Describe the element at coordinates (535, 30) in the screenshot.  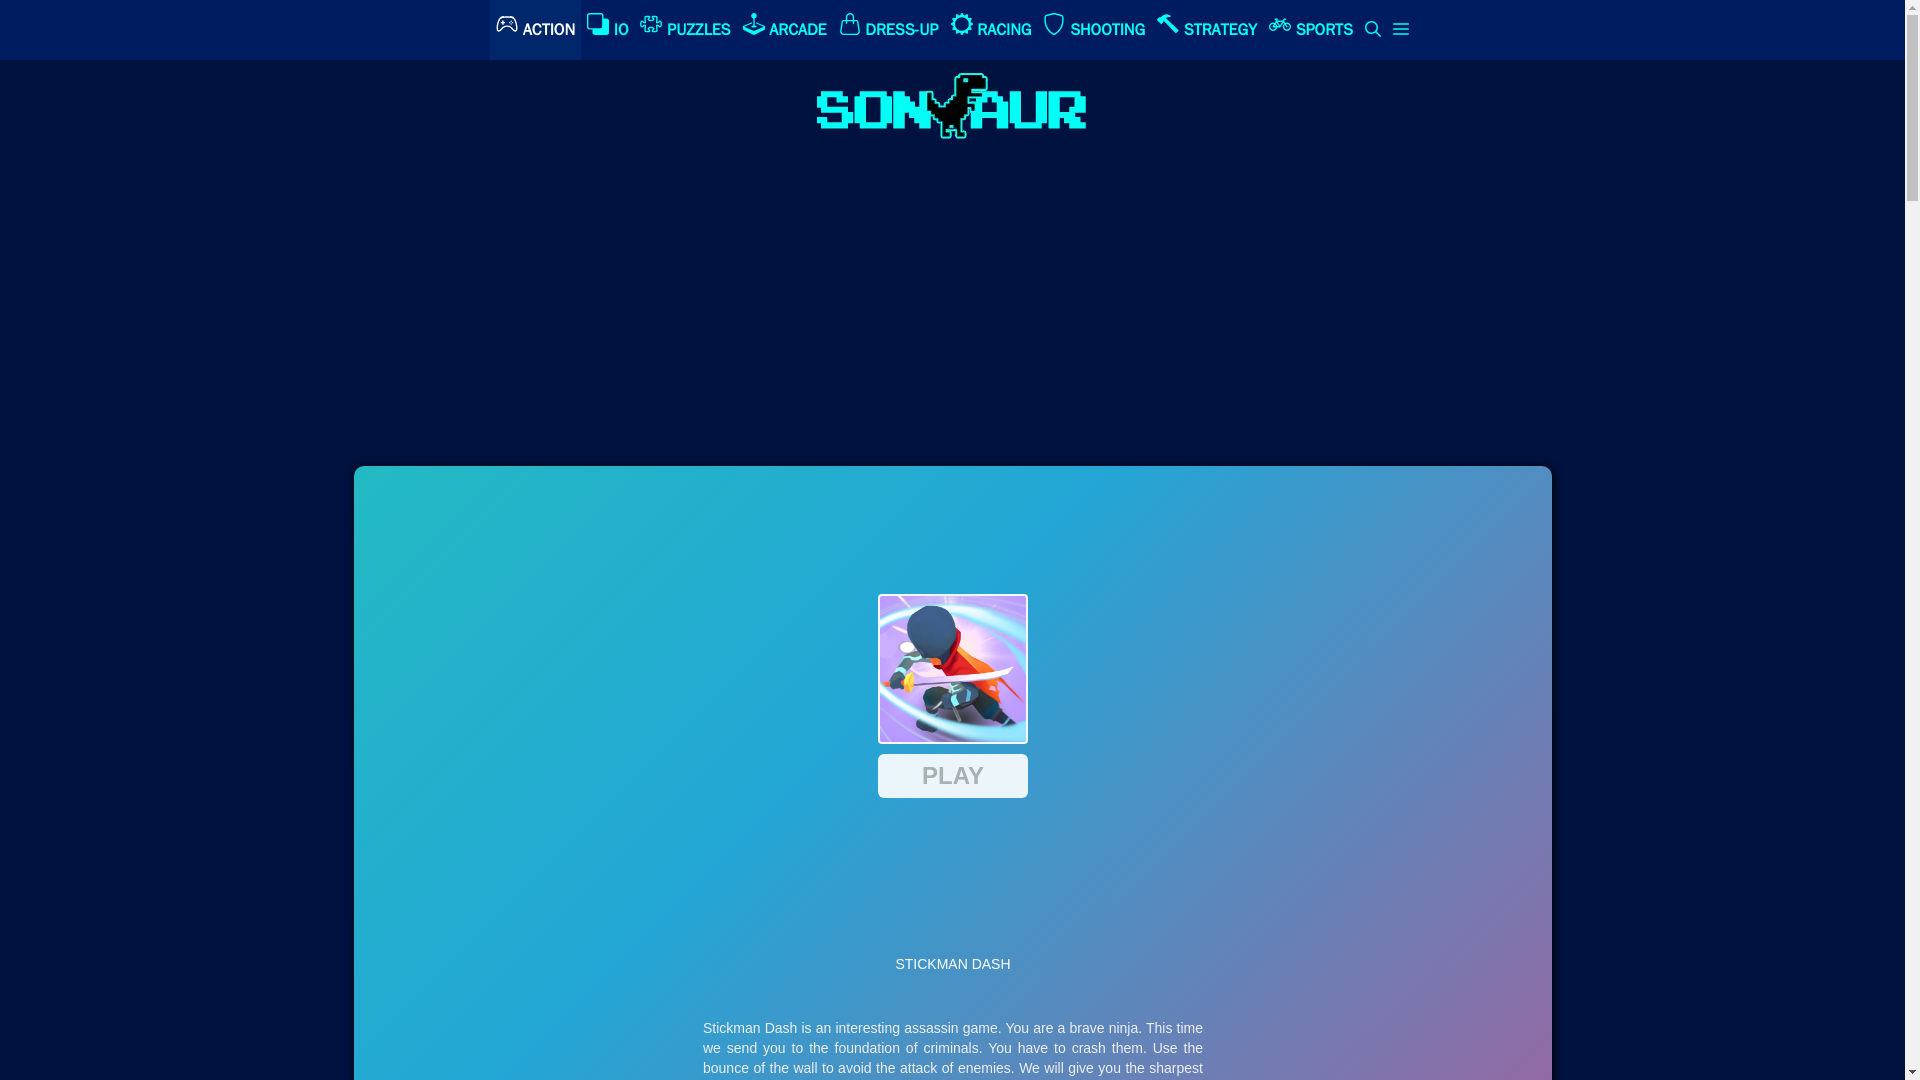
I see `Action Games` at that location.